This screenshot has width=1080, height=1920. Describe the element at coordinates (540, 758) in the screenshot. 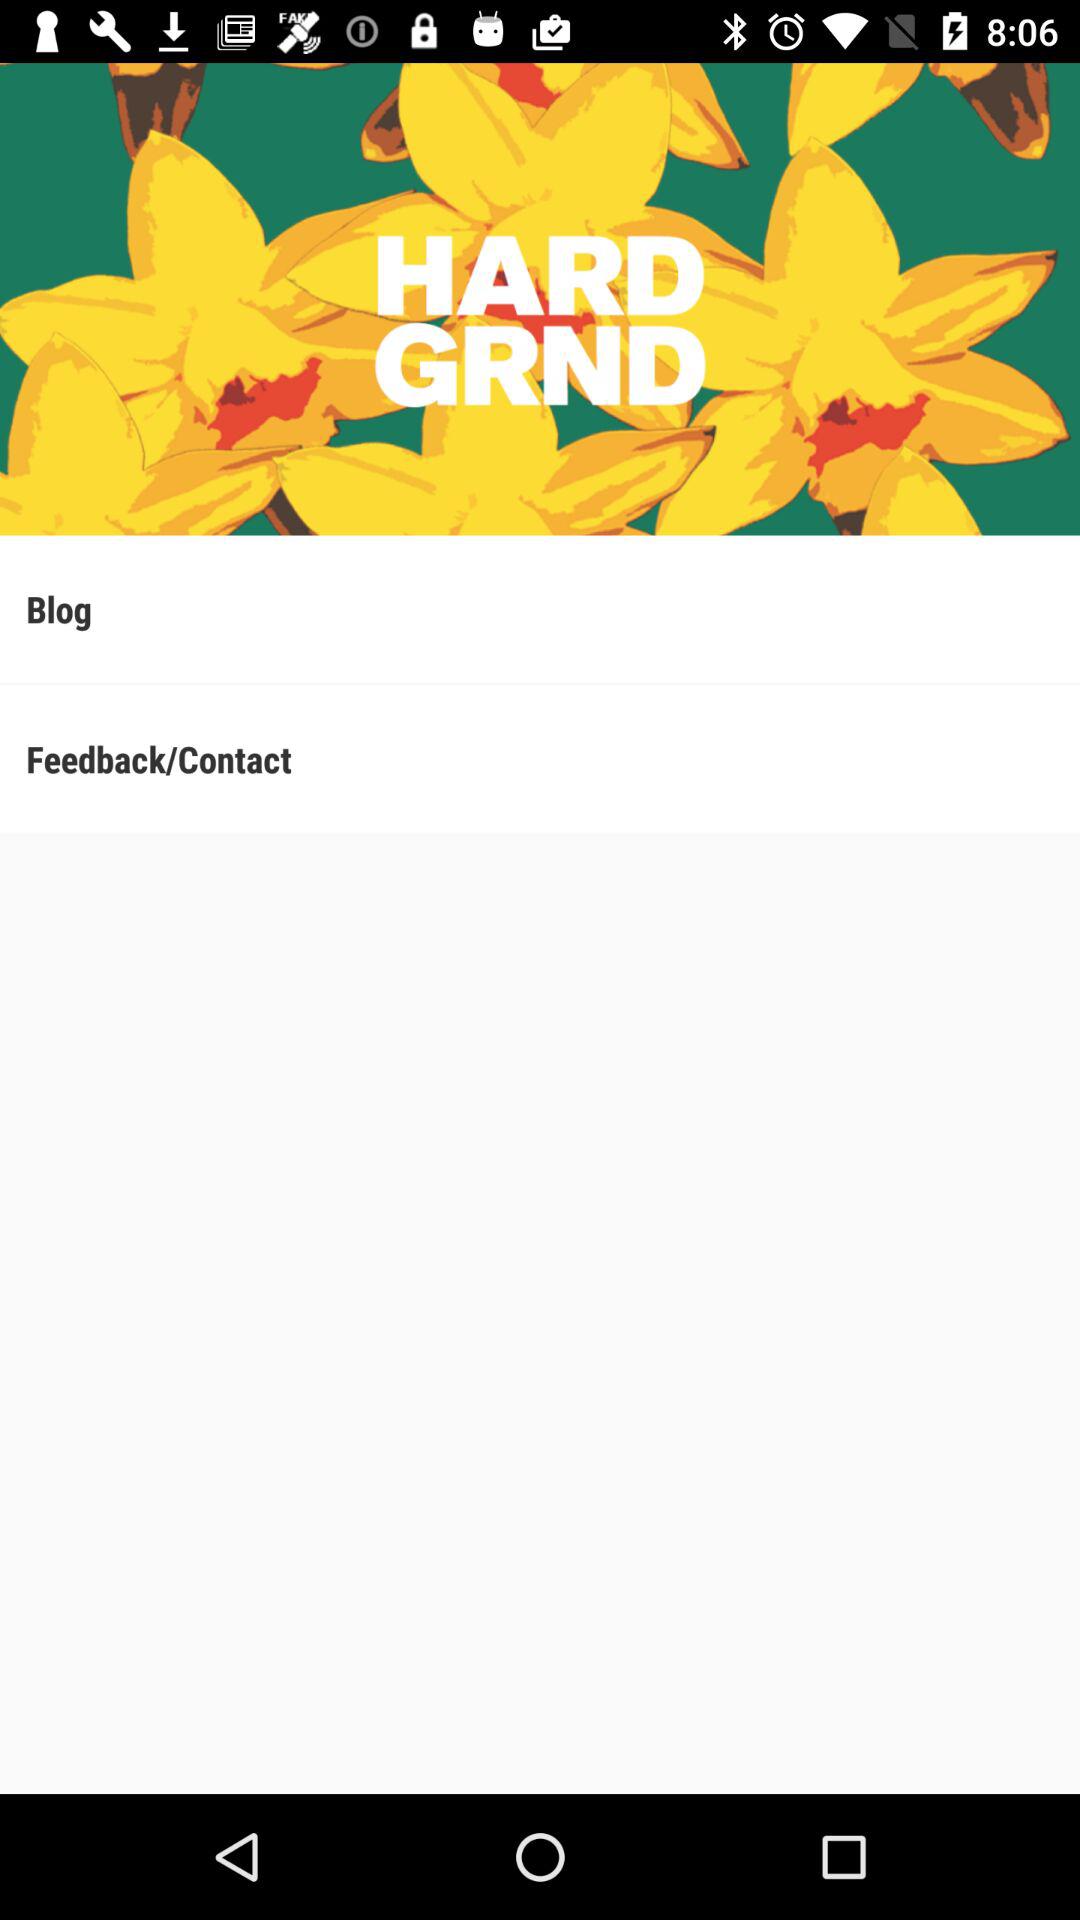

I see `click feedback/contact item` at that location.